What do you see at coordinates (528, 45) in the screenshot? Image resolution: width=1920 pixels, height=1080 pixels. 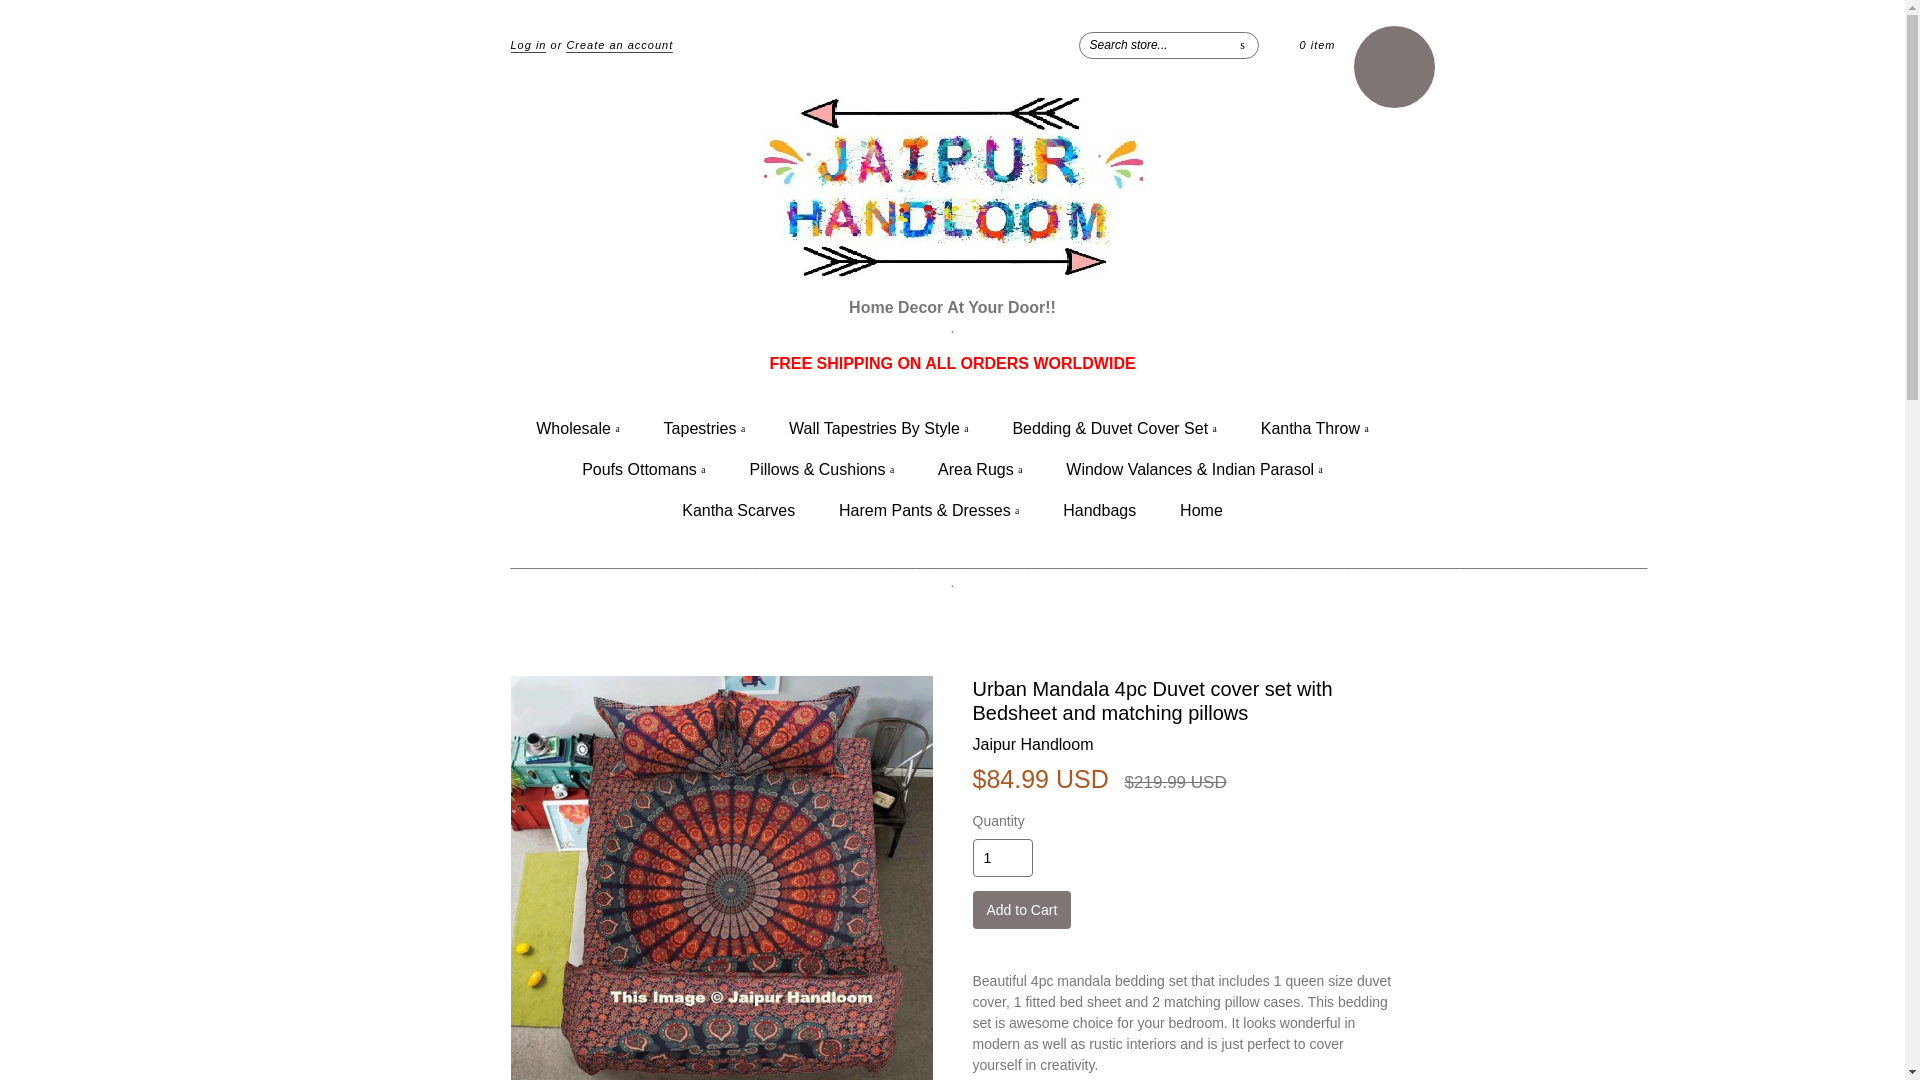 I see `Log in` at bounding box center [528, 45].